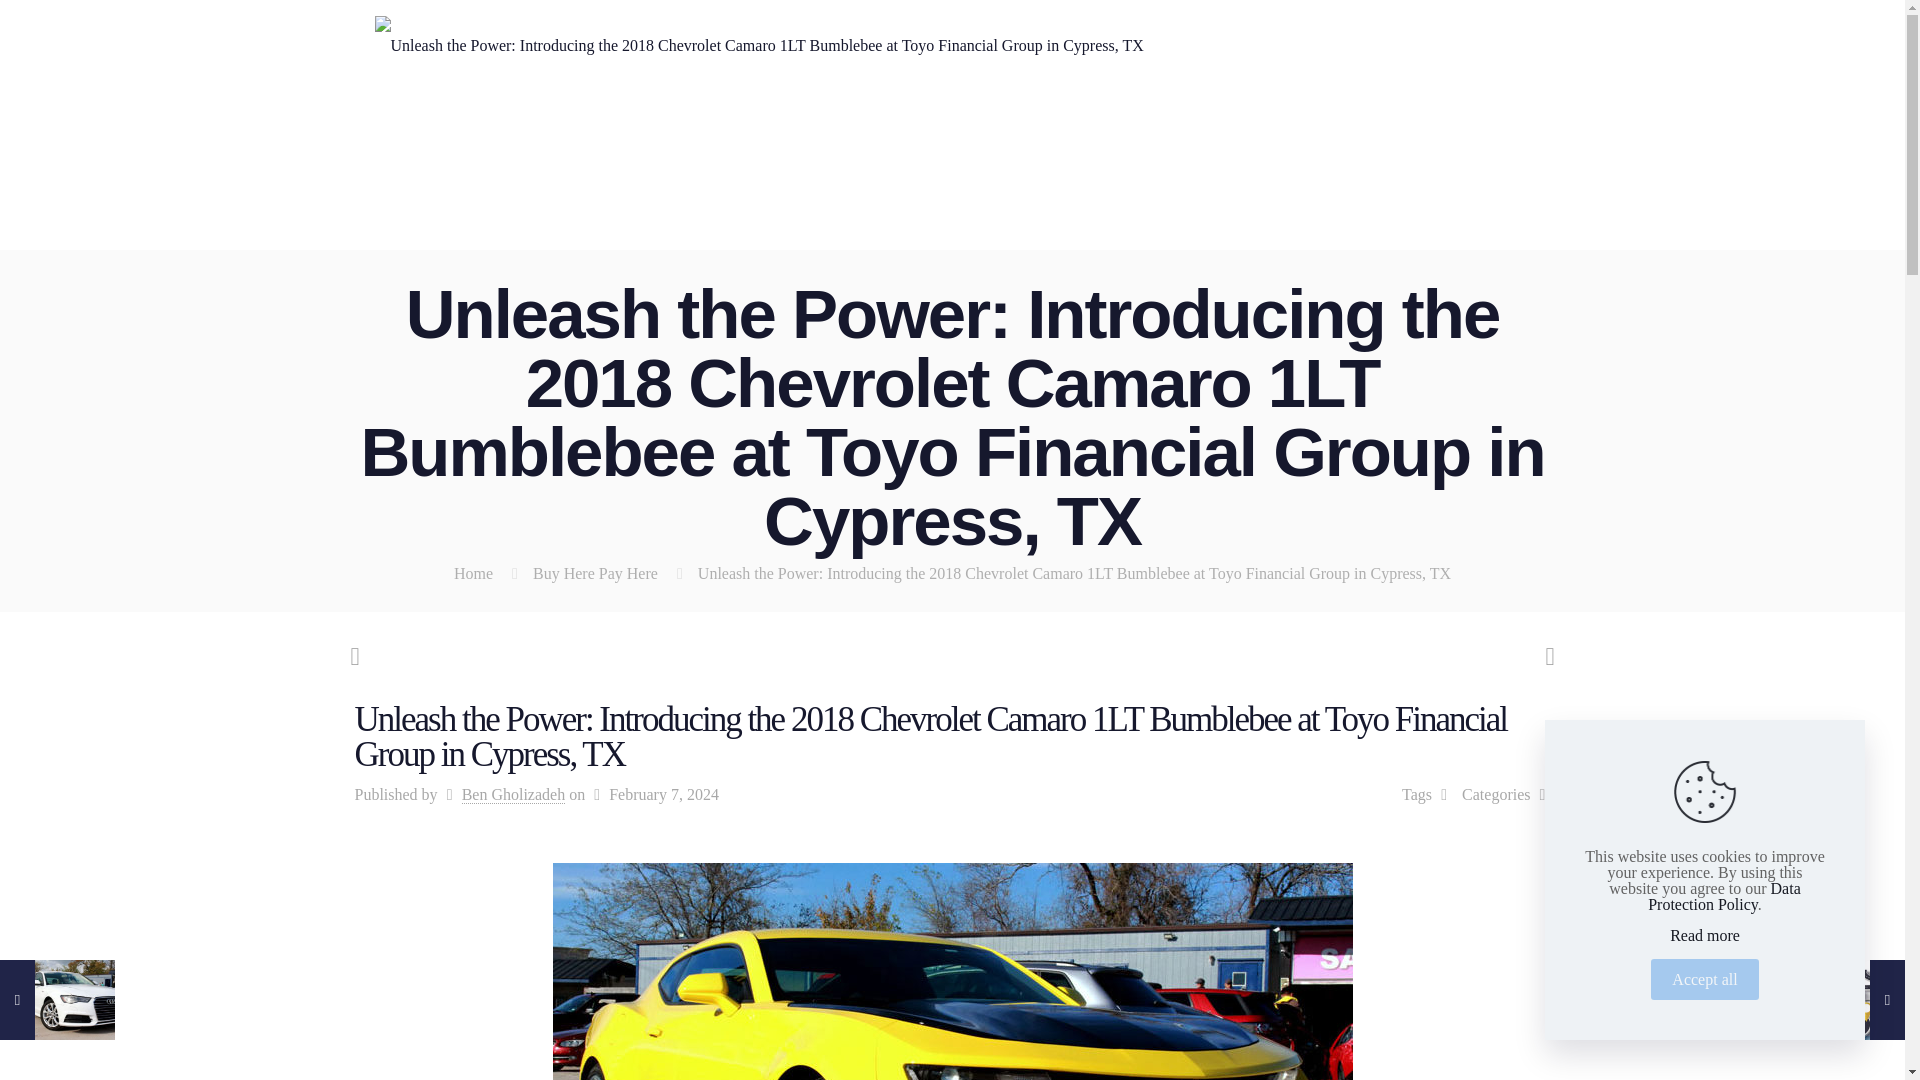 This screenshot has height=1080, width=1920. What do you see at coordinates (596, 573) in the screenshot?
I see `Buy Here Pay Here` at bounding box center [596, 573].